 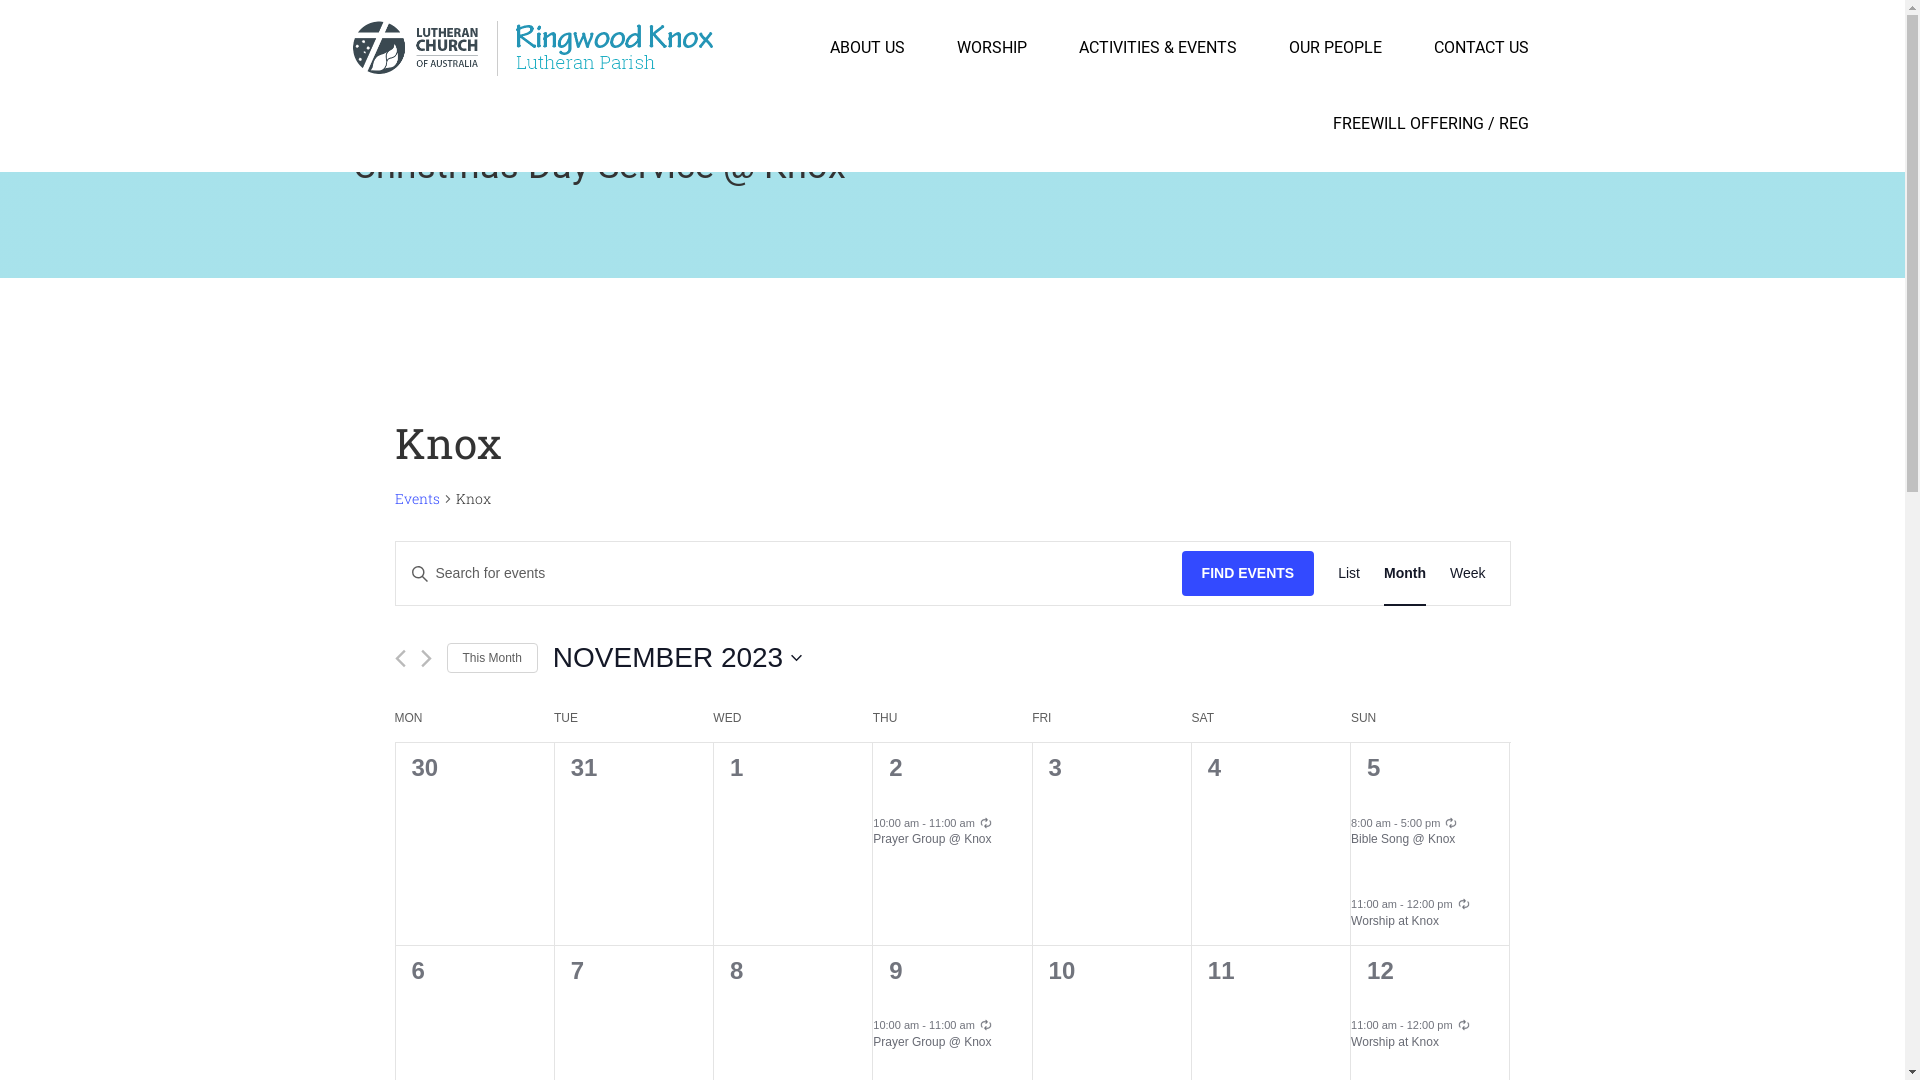 What do you see at coordinates (1464, 904) in the screenshot?
I see `Recurring` at bounding box center [1464, 904].